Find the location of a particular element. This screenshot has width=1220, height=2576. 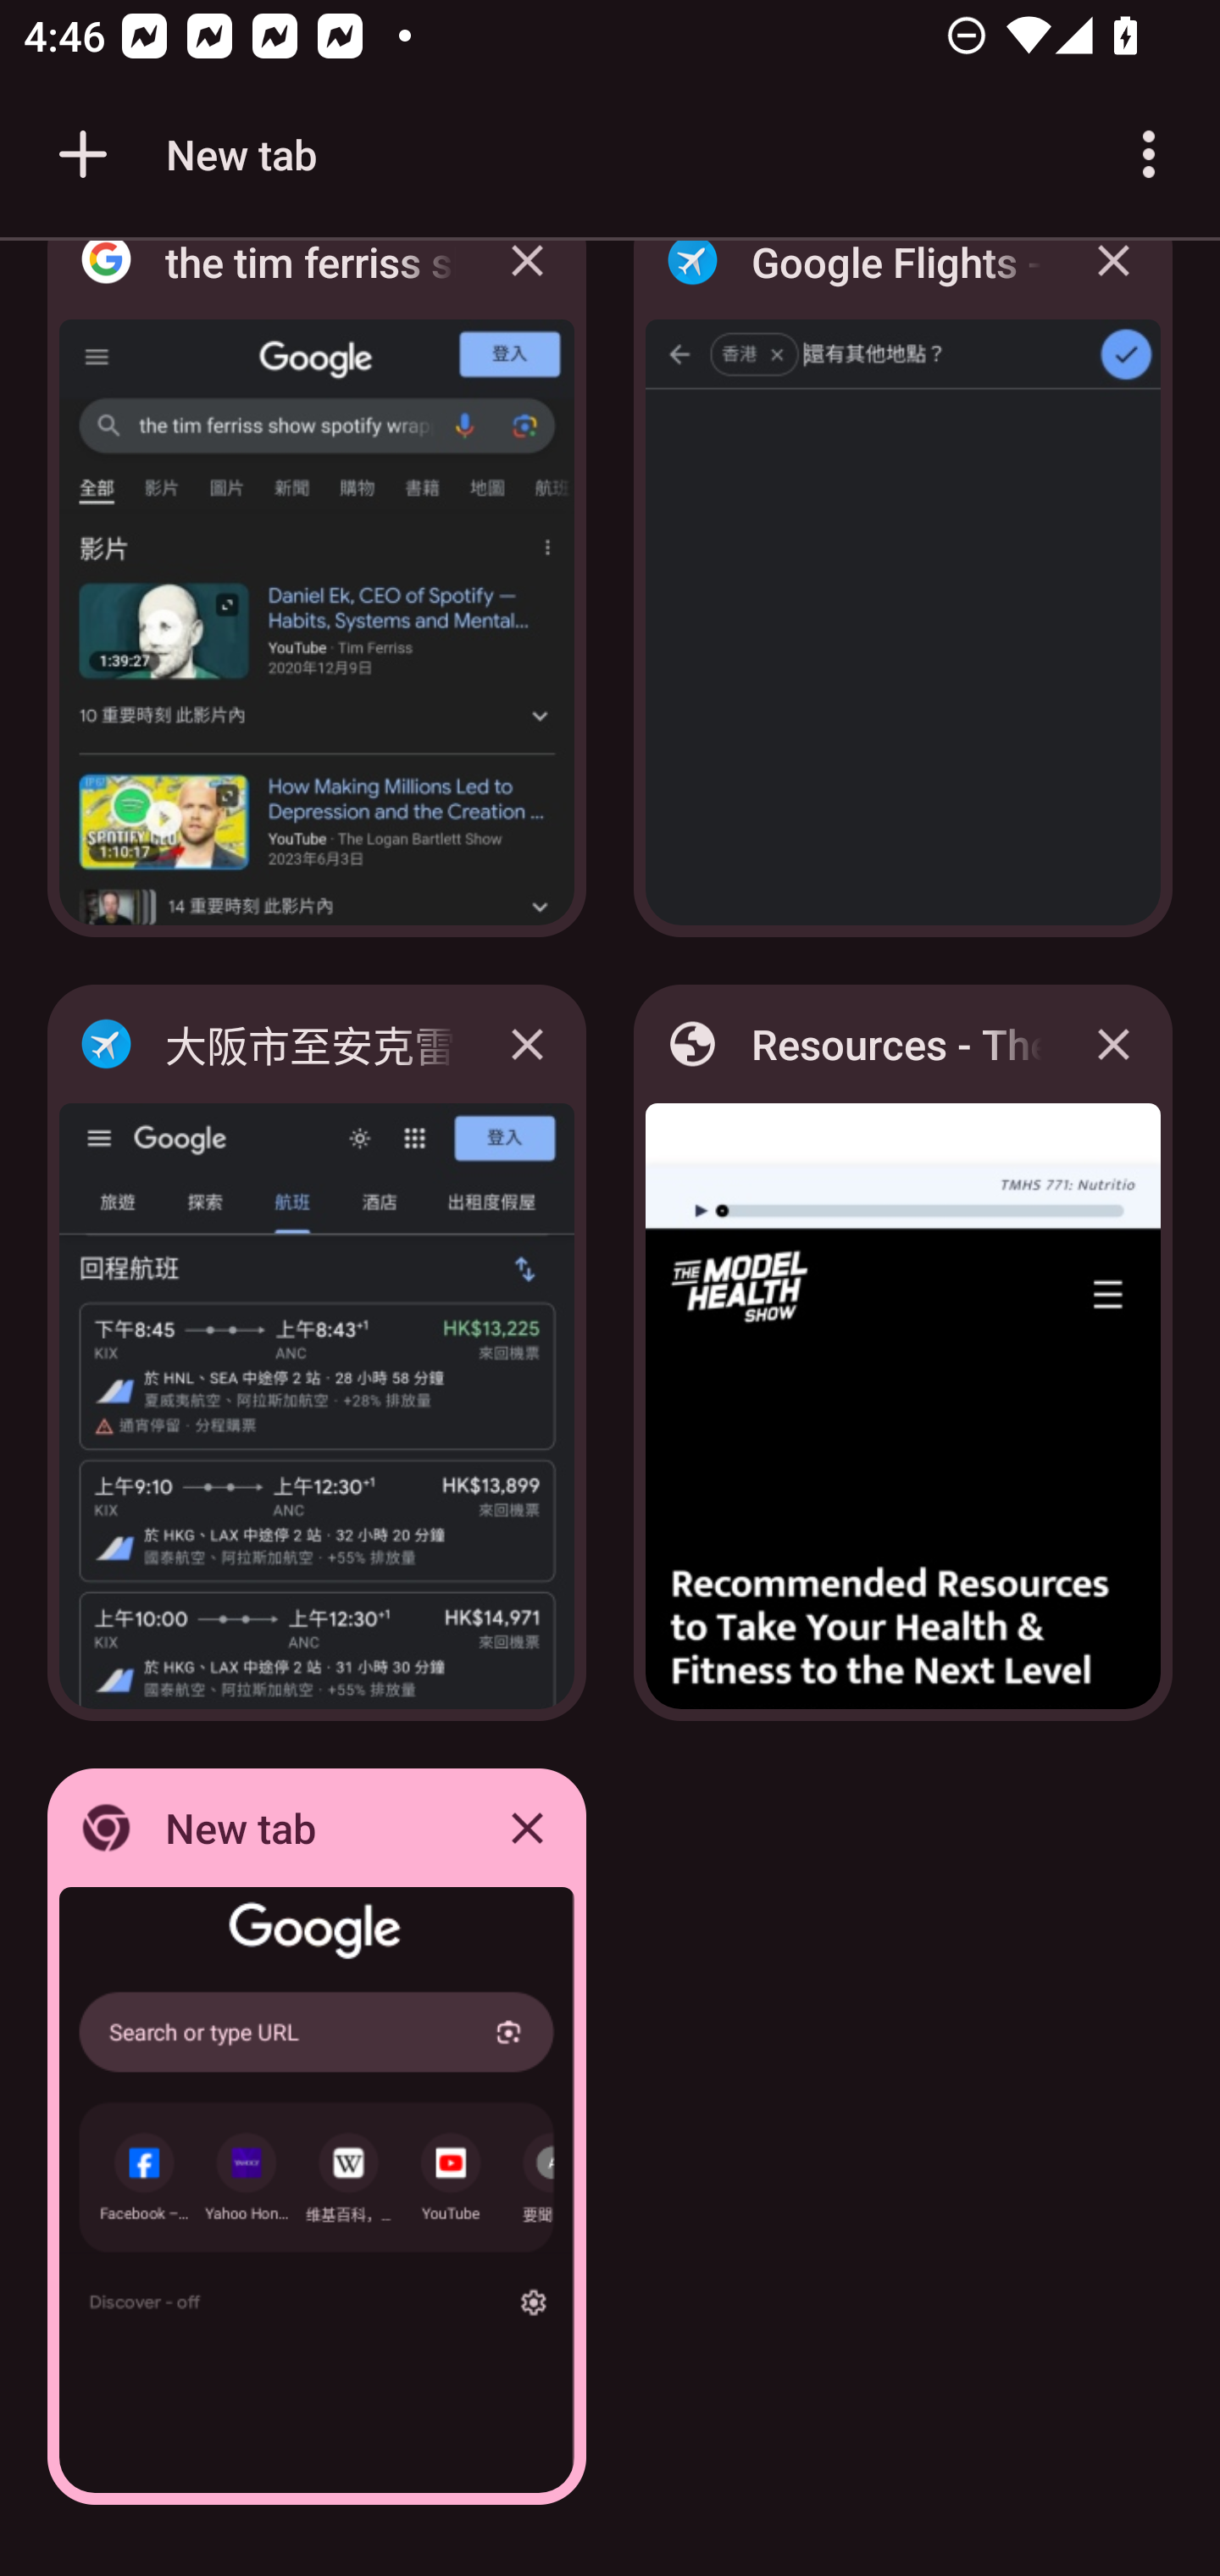

Close Google Flights - 尋找廉價航班選項及追蹤價格 tab is located at coordinates (1113, 285).